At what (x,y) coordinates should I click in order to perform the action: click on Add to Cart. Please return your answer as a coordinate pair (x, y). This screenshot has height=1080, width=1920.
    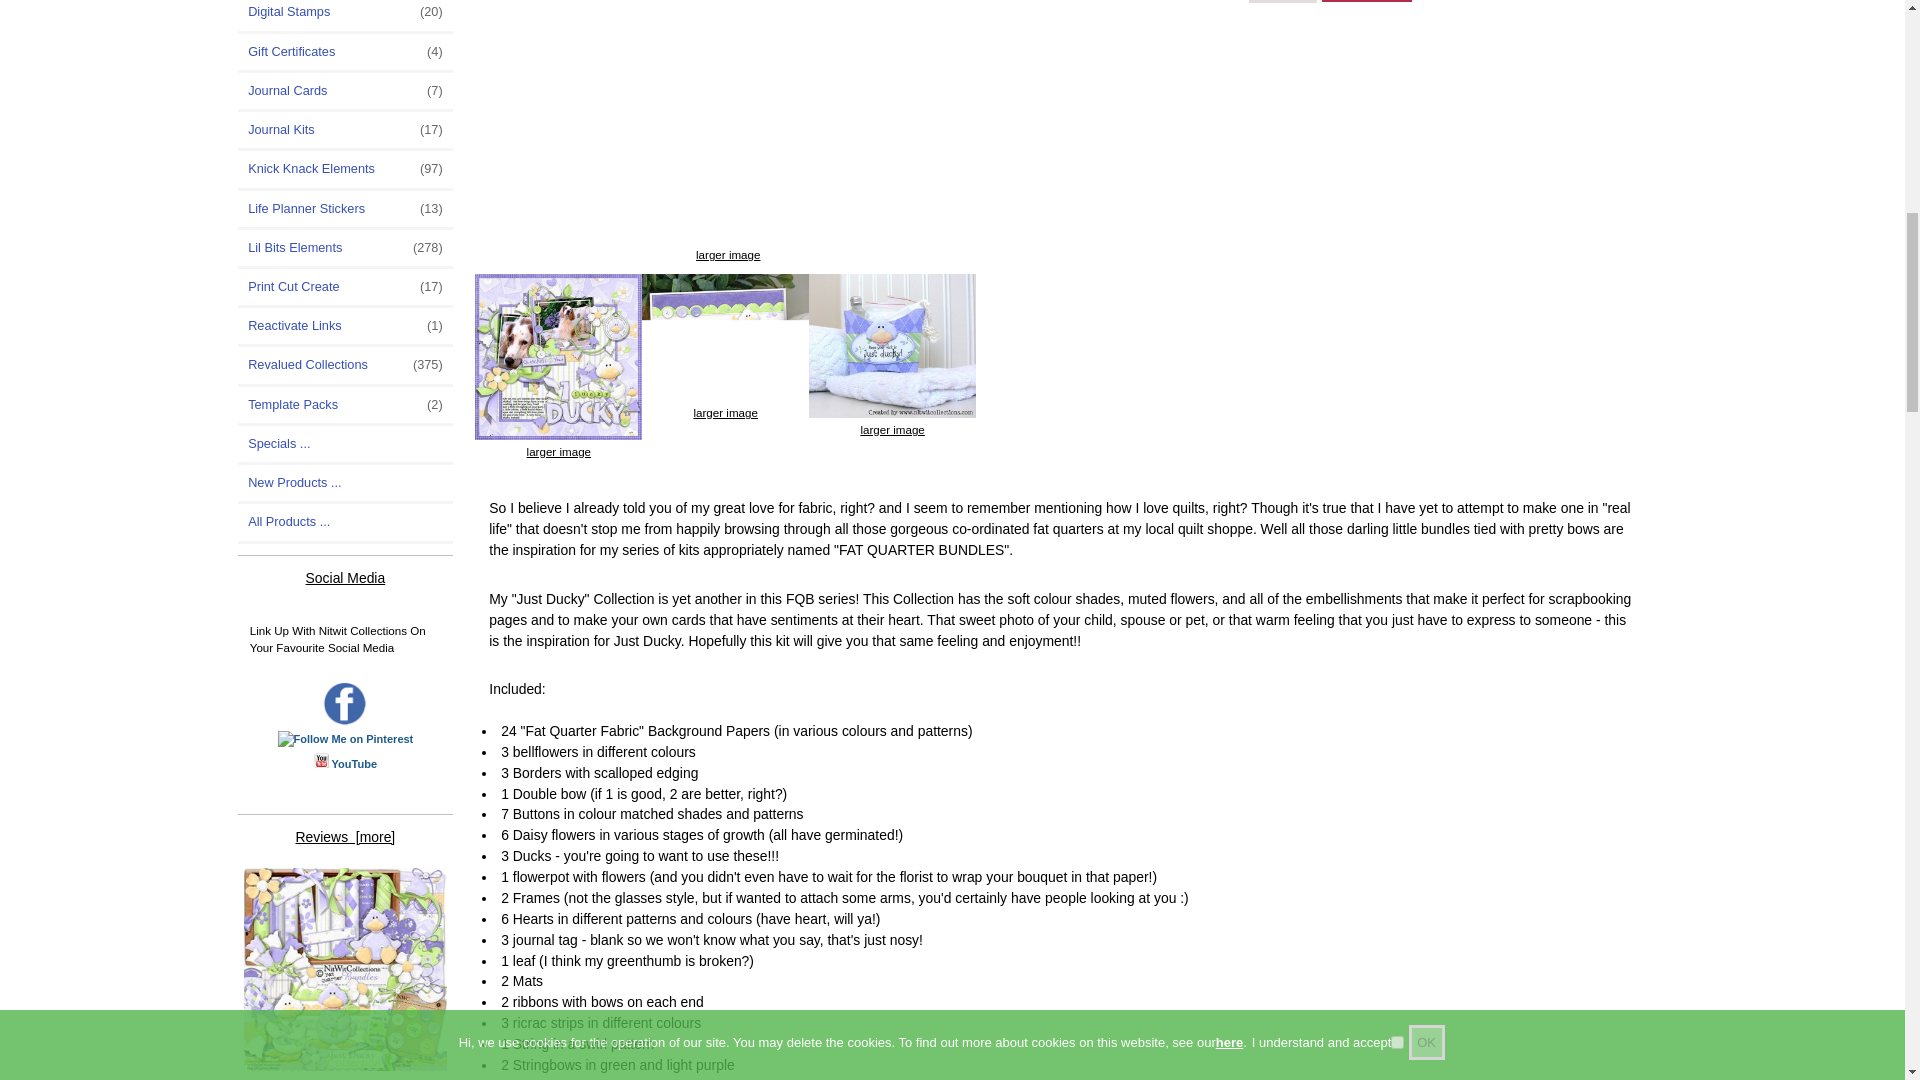
    Looking at the image, I should click on (1364, 1).